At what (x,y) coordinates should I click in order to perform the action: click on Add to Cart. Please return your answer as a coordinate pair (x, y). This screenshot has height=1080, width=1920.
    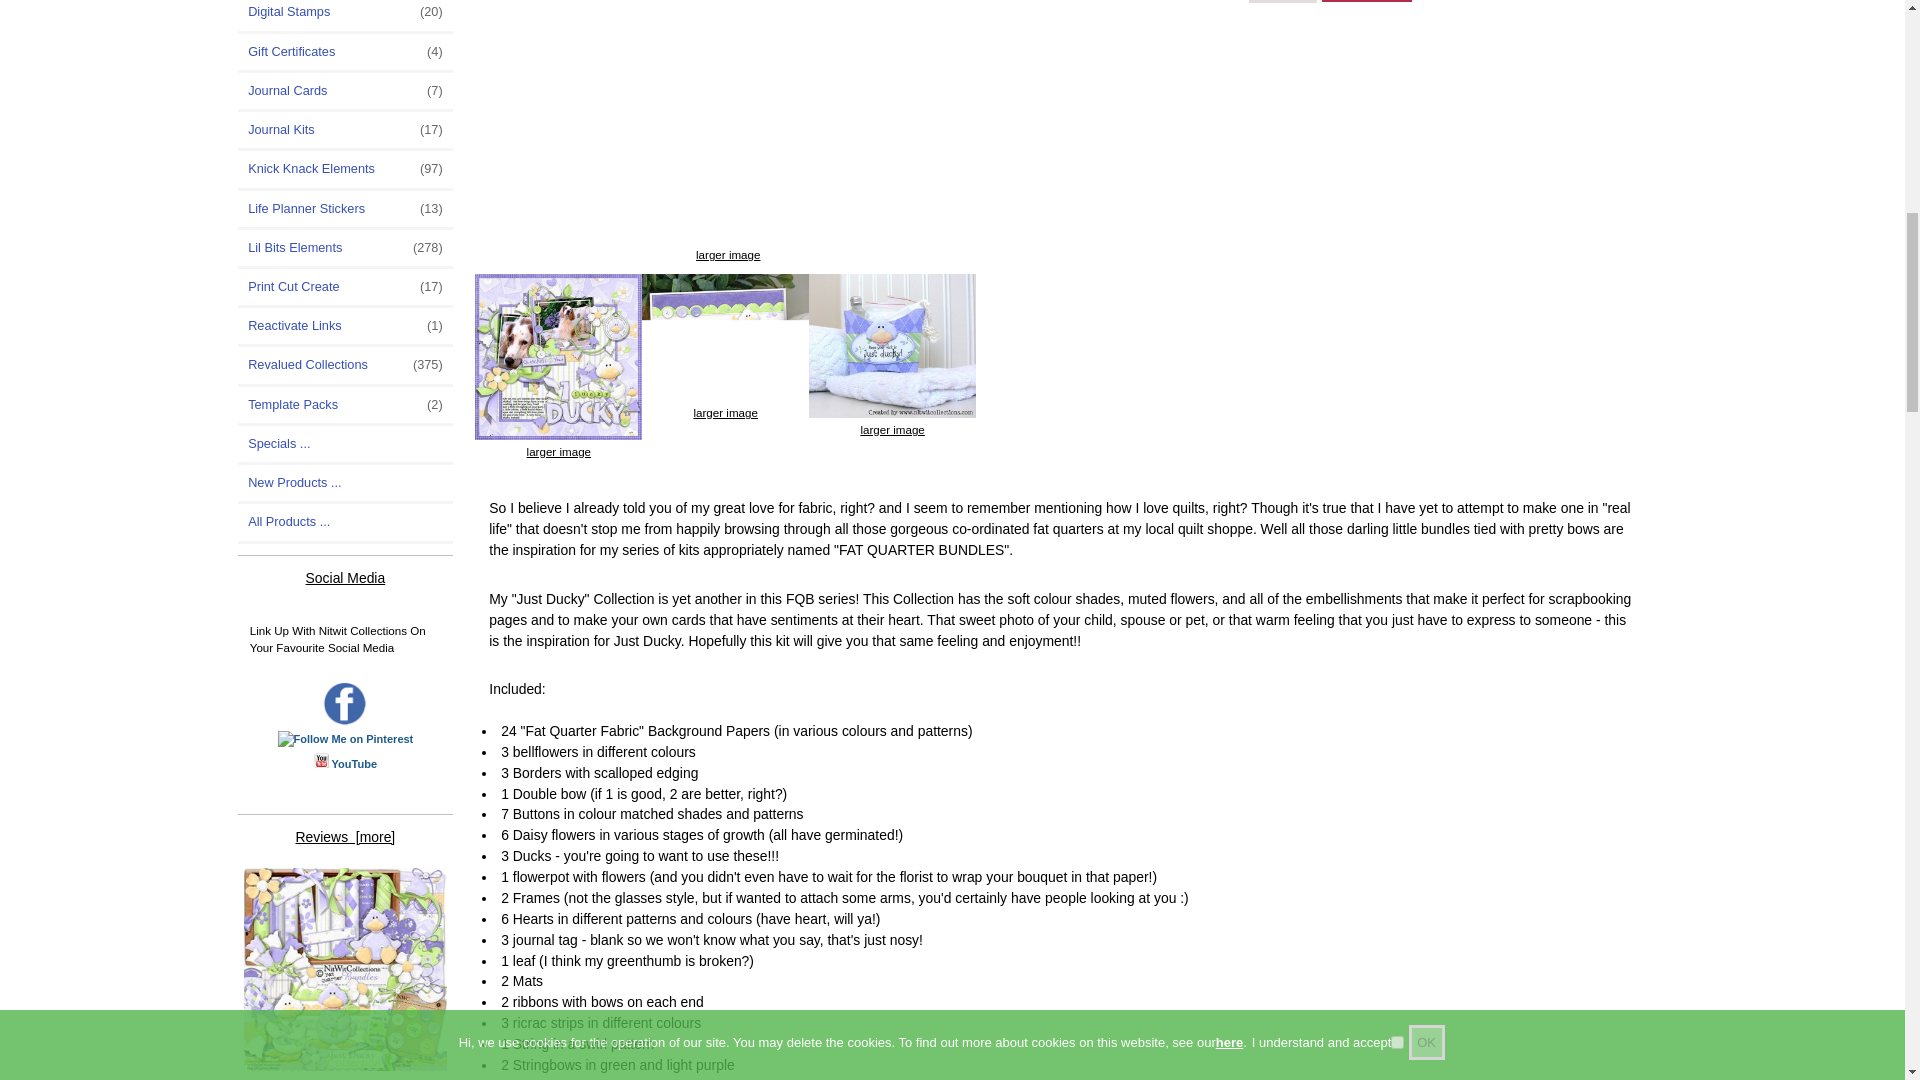
    Looking at the image, I should click on (1364, 1).